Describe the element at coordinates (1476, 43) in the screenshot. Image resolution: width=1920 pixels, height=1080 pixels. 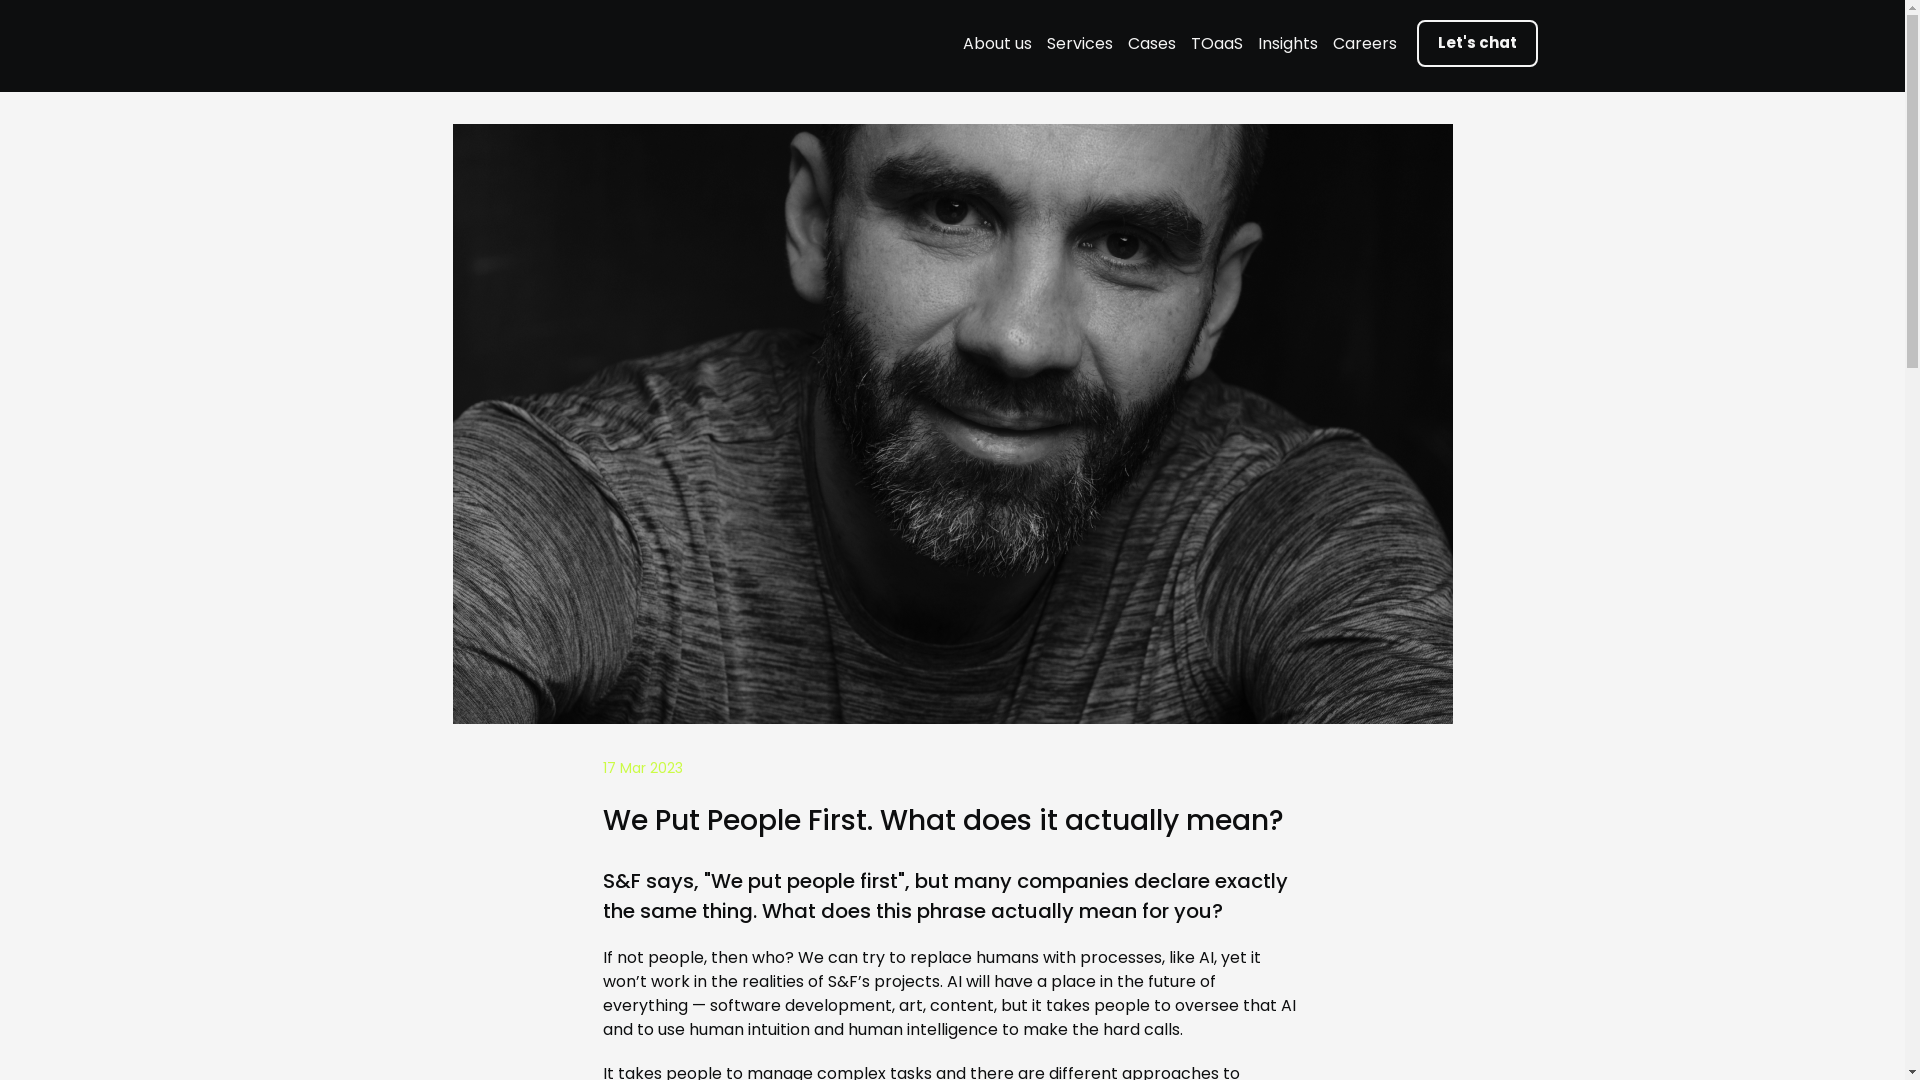
I see `Let's chat` at that location.